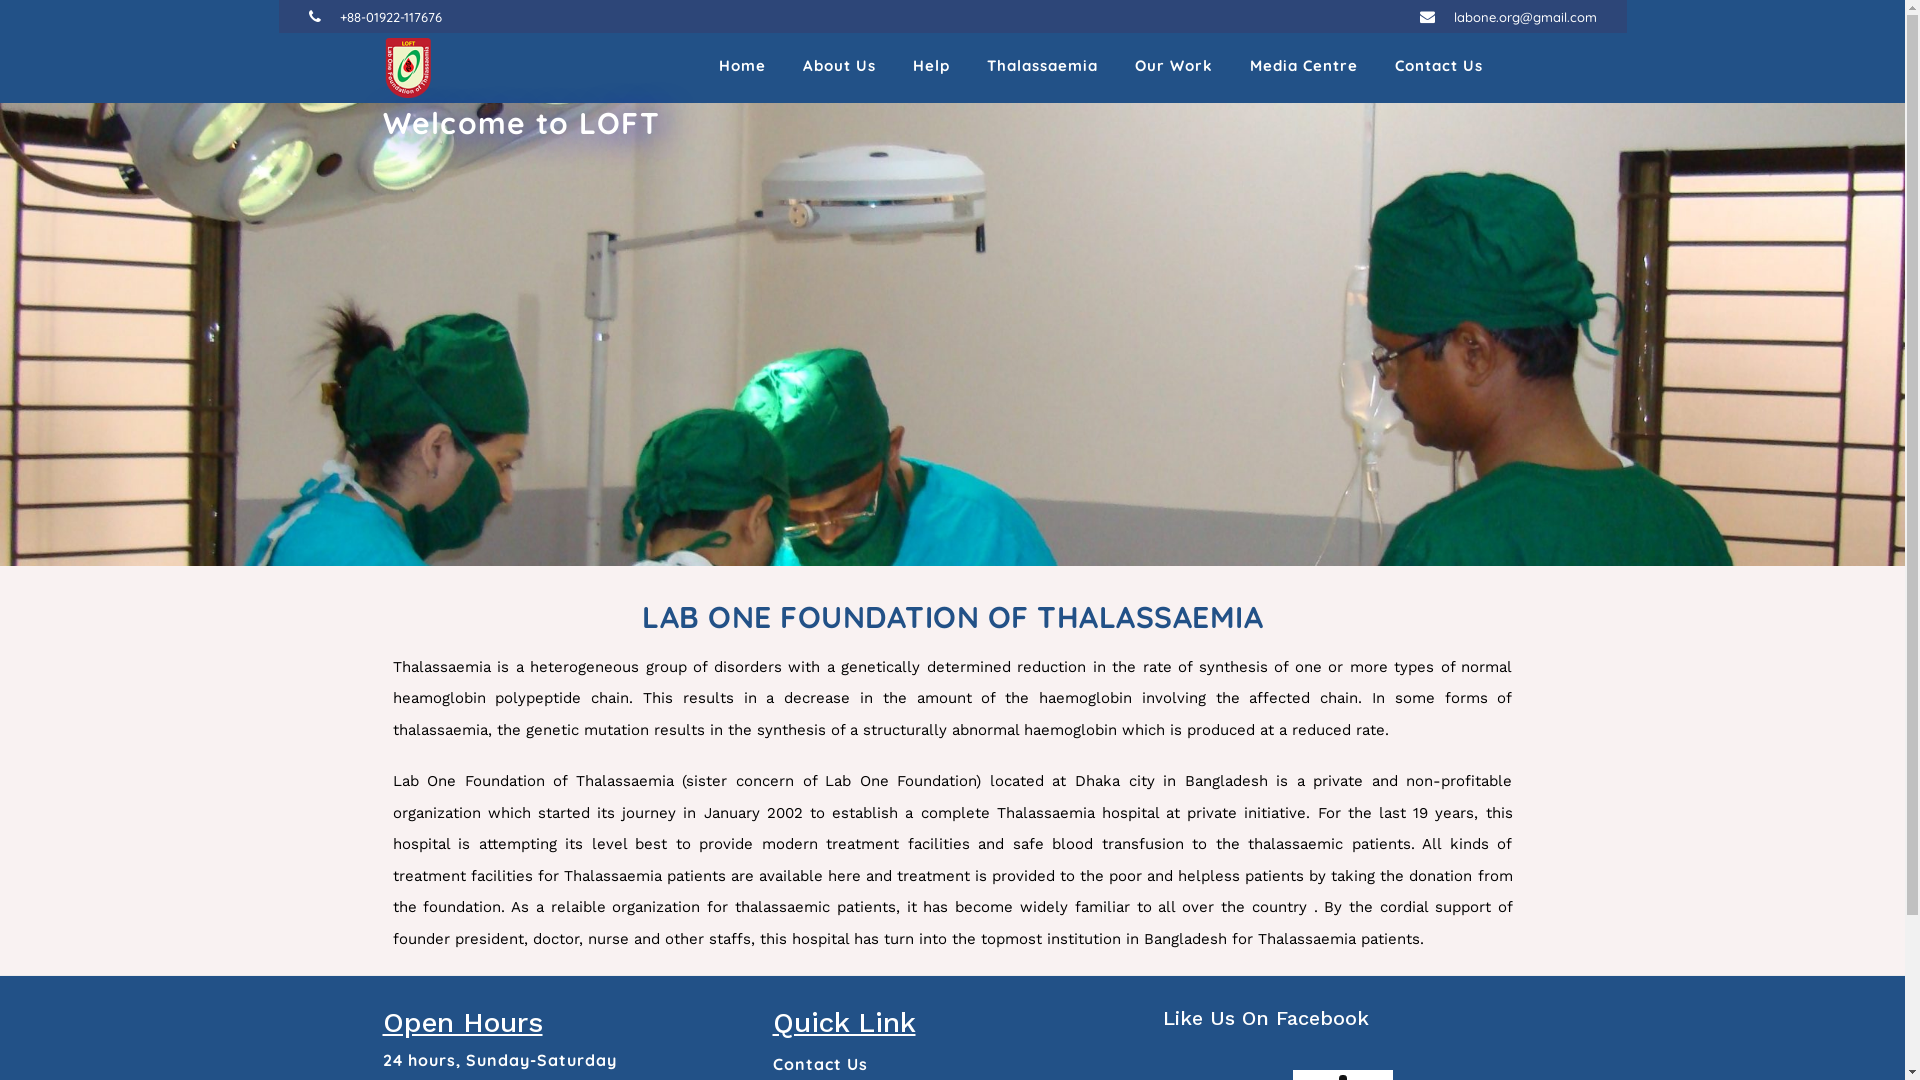  Describe the element at coordinates (1438, 68) in the screenshot. I see `Contact Us` at that location.